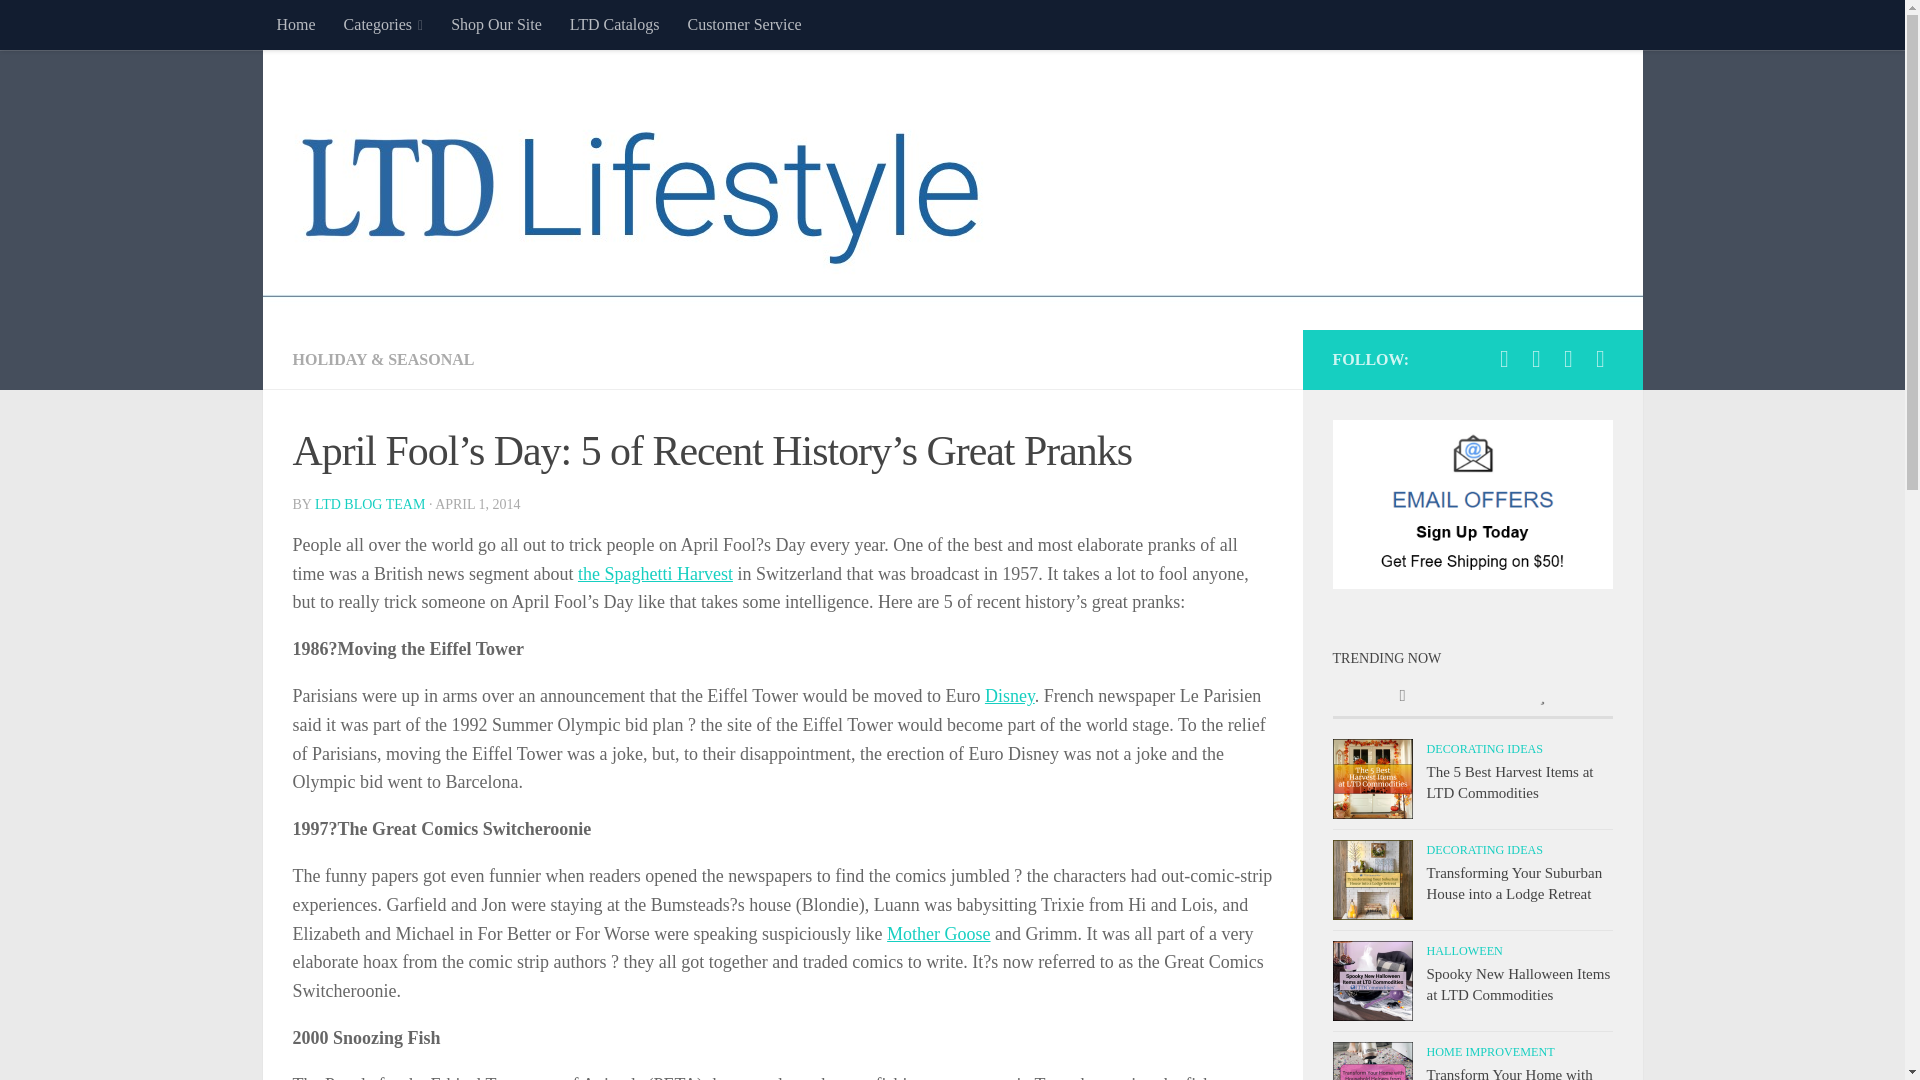  Describe the element at coordinates (294, 24) in the screenshot. I see `Home` at that location.